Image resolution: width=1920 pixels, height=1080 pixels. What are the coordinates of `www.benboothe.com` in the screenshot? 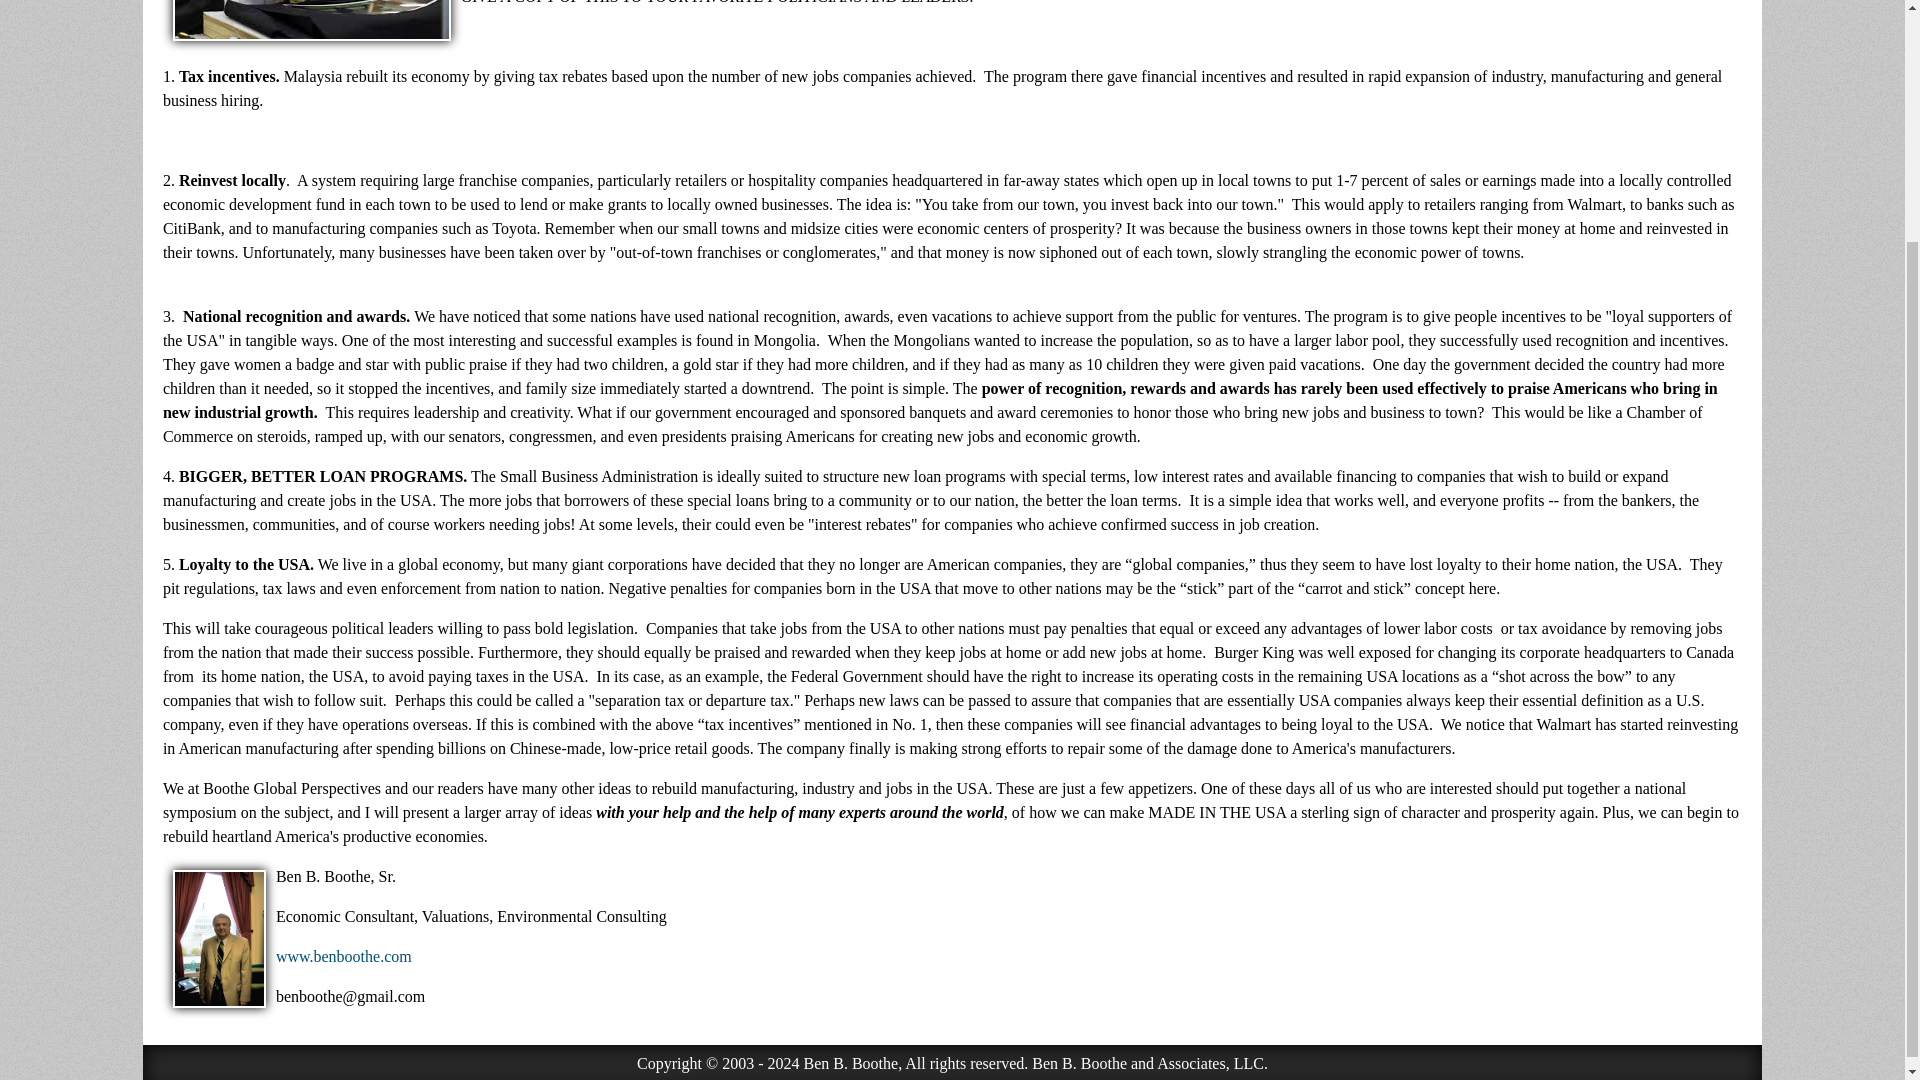 It's located at (344, 956).